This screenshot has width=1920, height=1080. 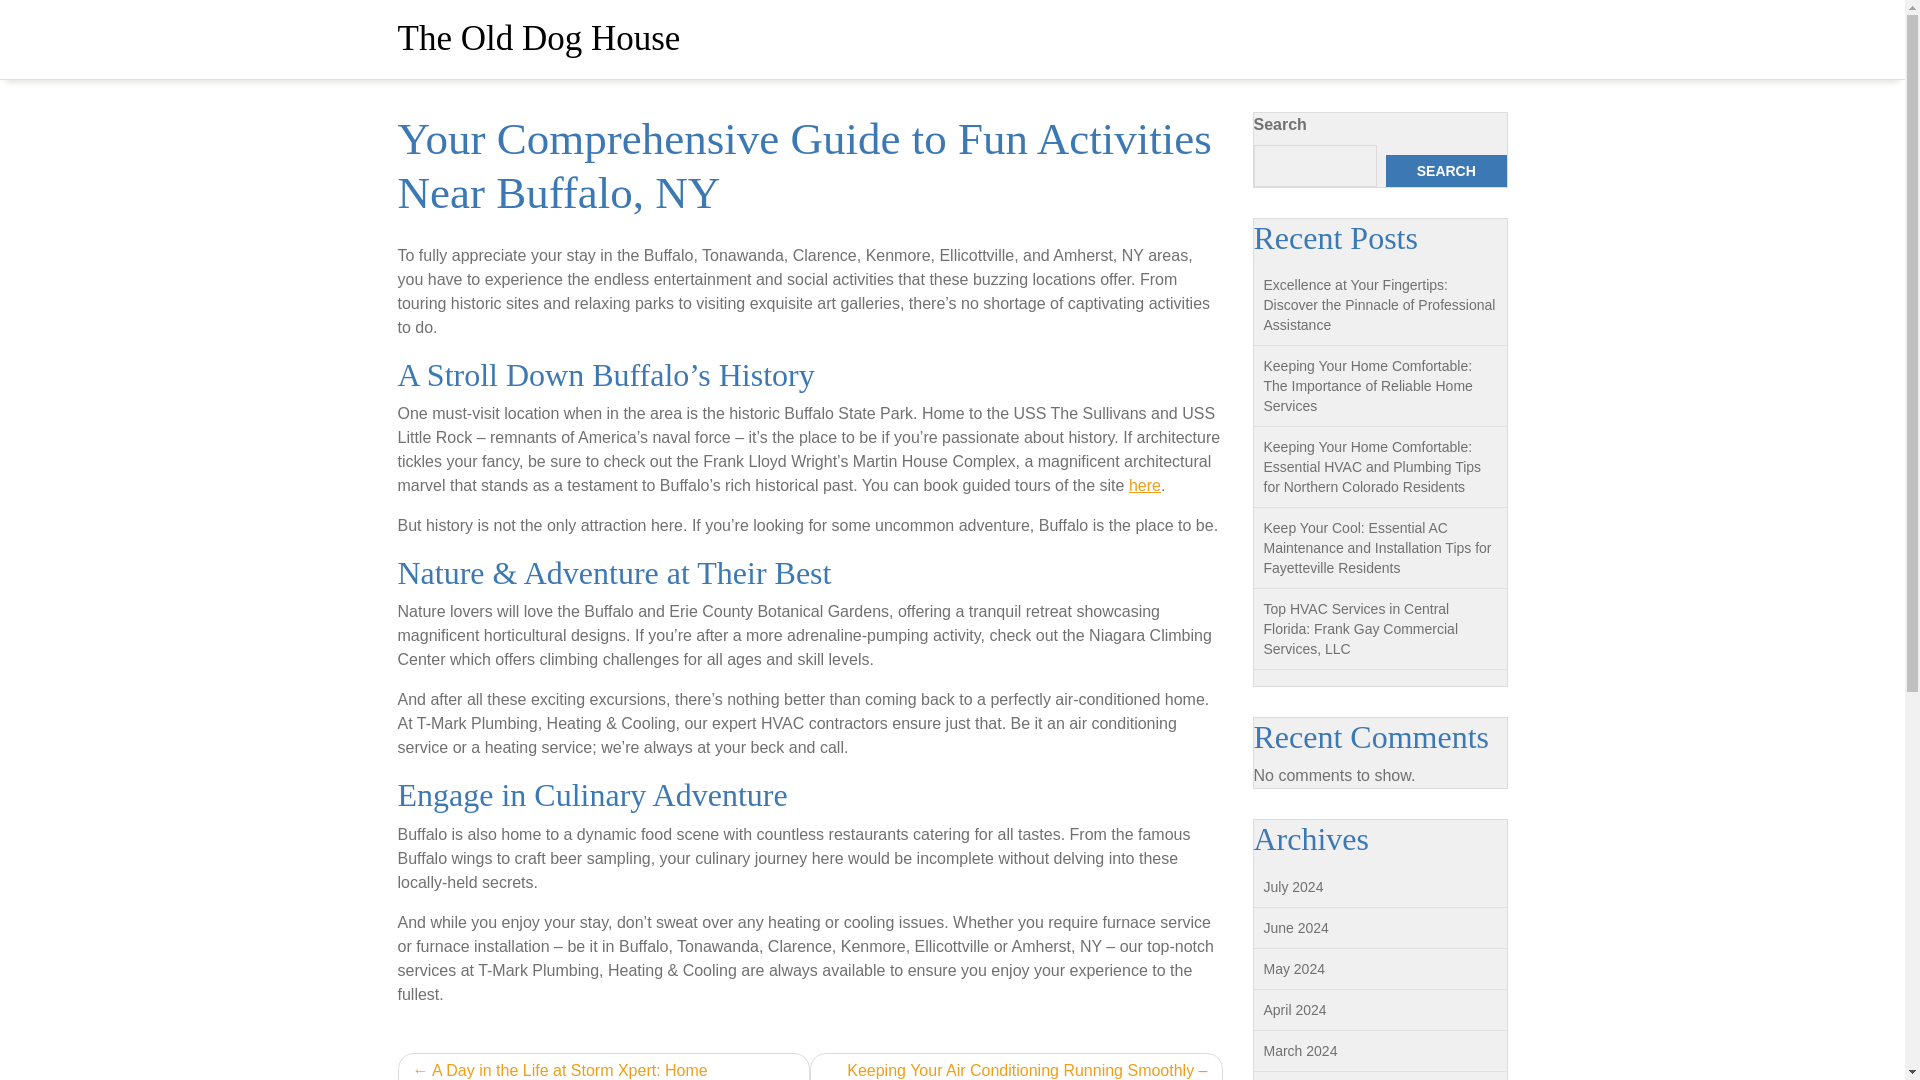 What do you see at coordinates (1294, 1010) in the screenshot?
I see `April 2024` at bounding box center [1294, 1010].